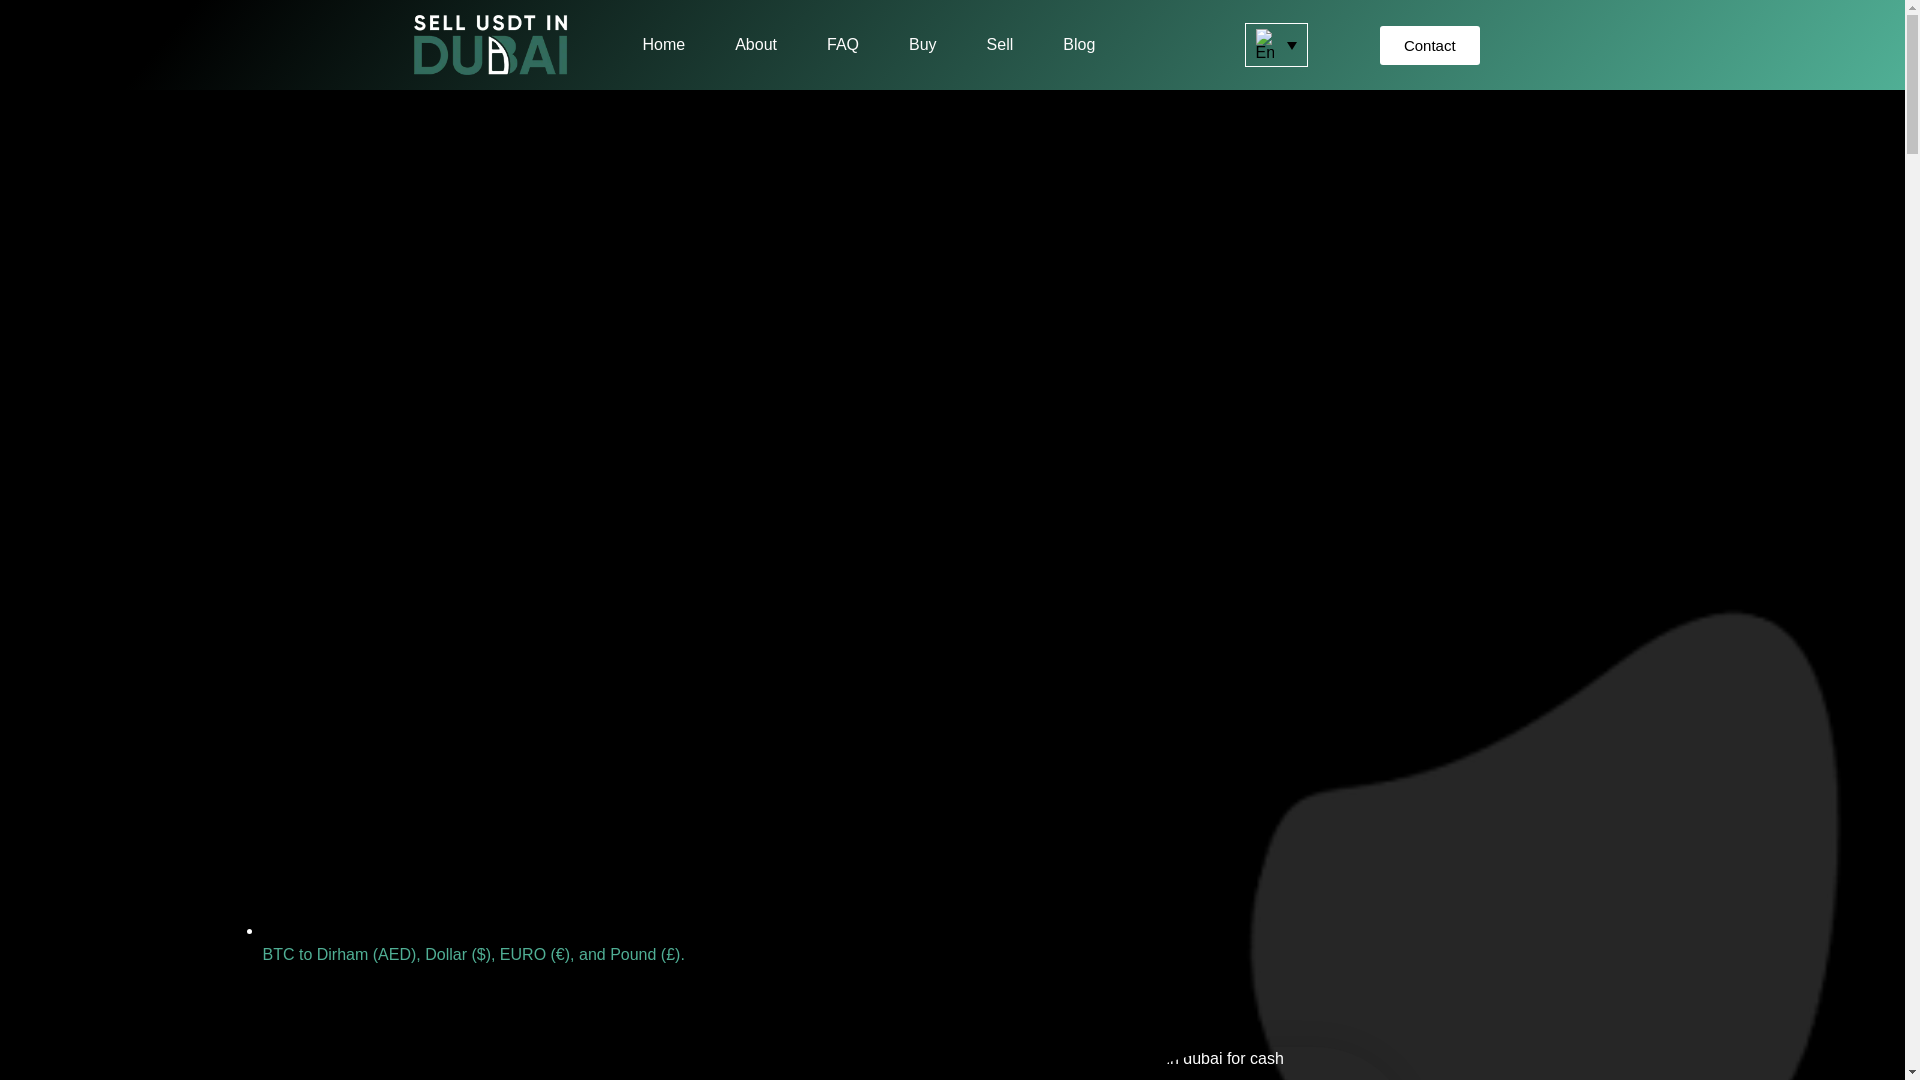 This screenshot has height=1080, width=1920. I want to click on Contact, so click(1430, 44).